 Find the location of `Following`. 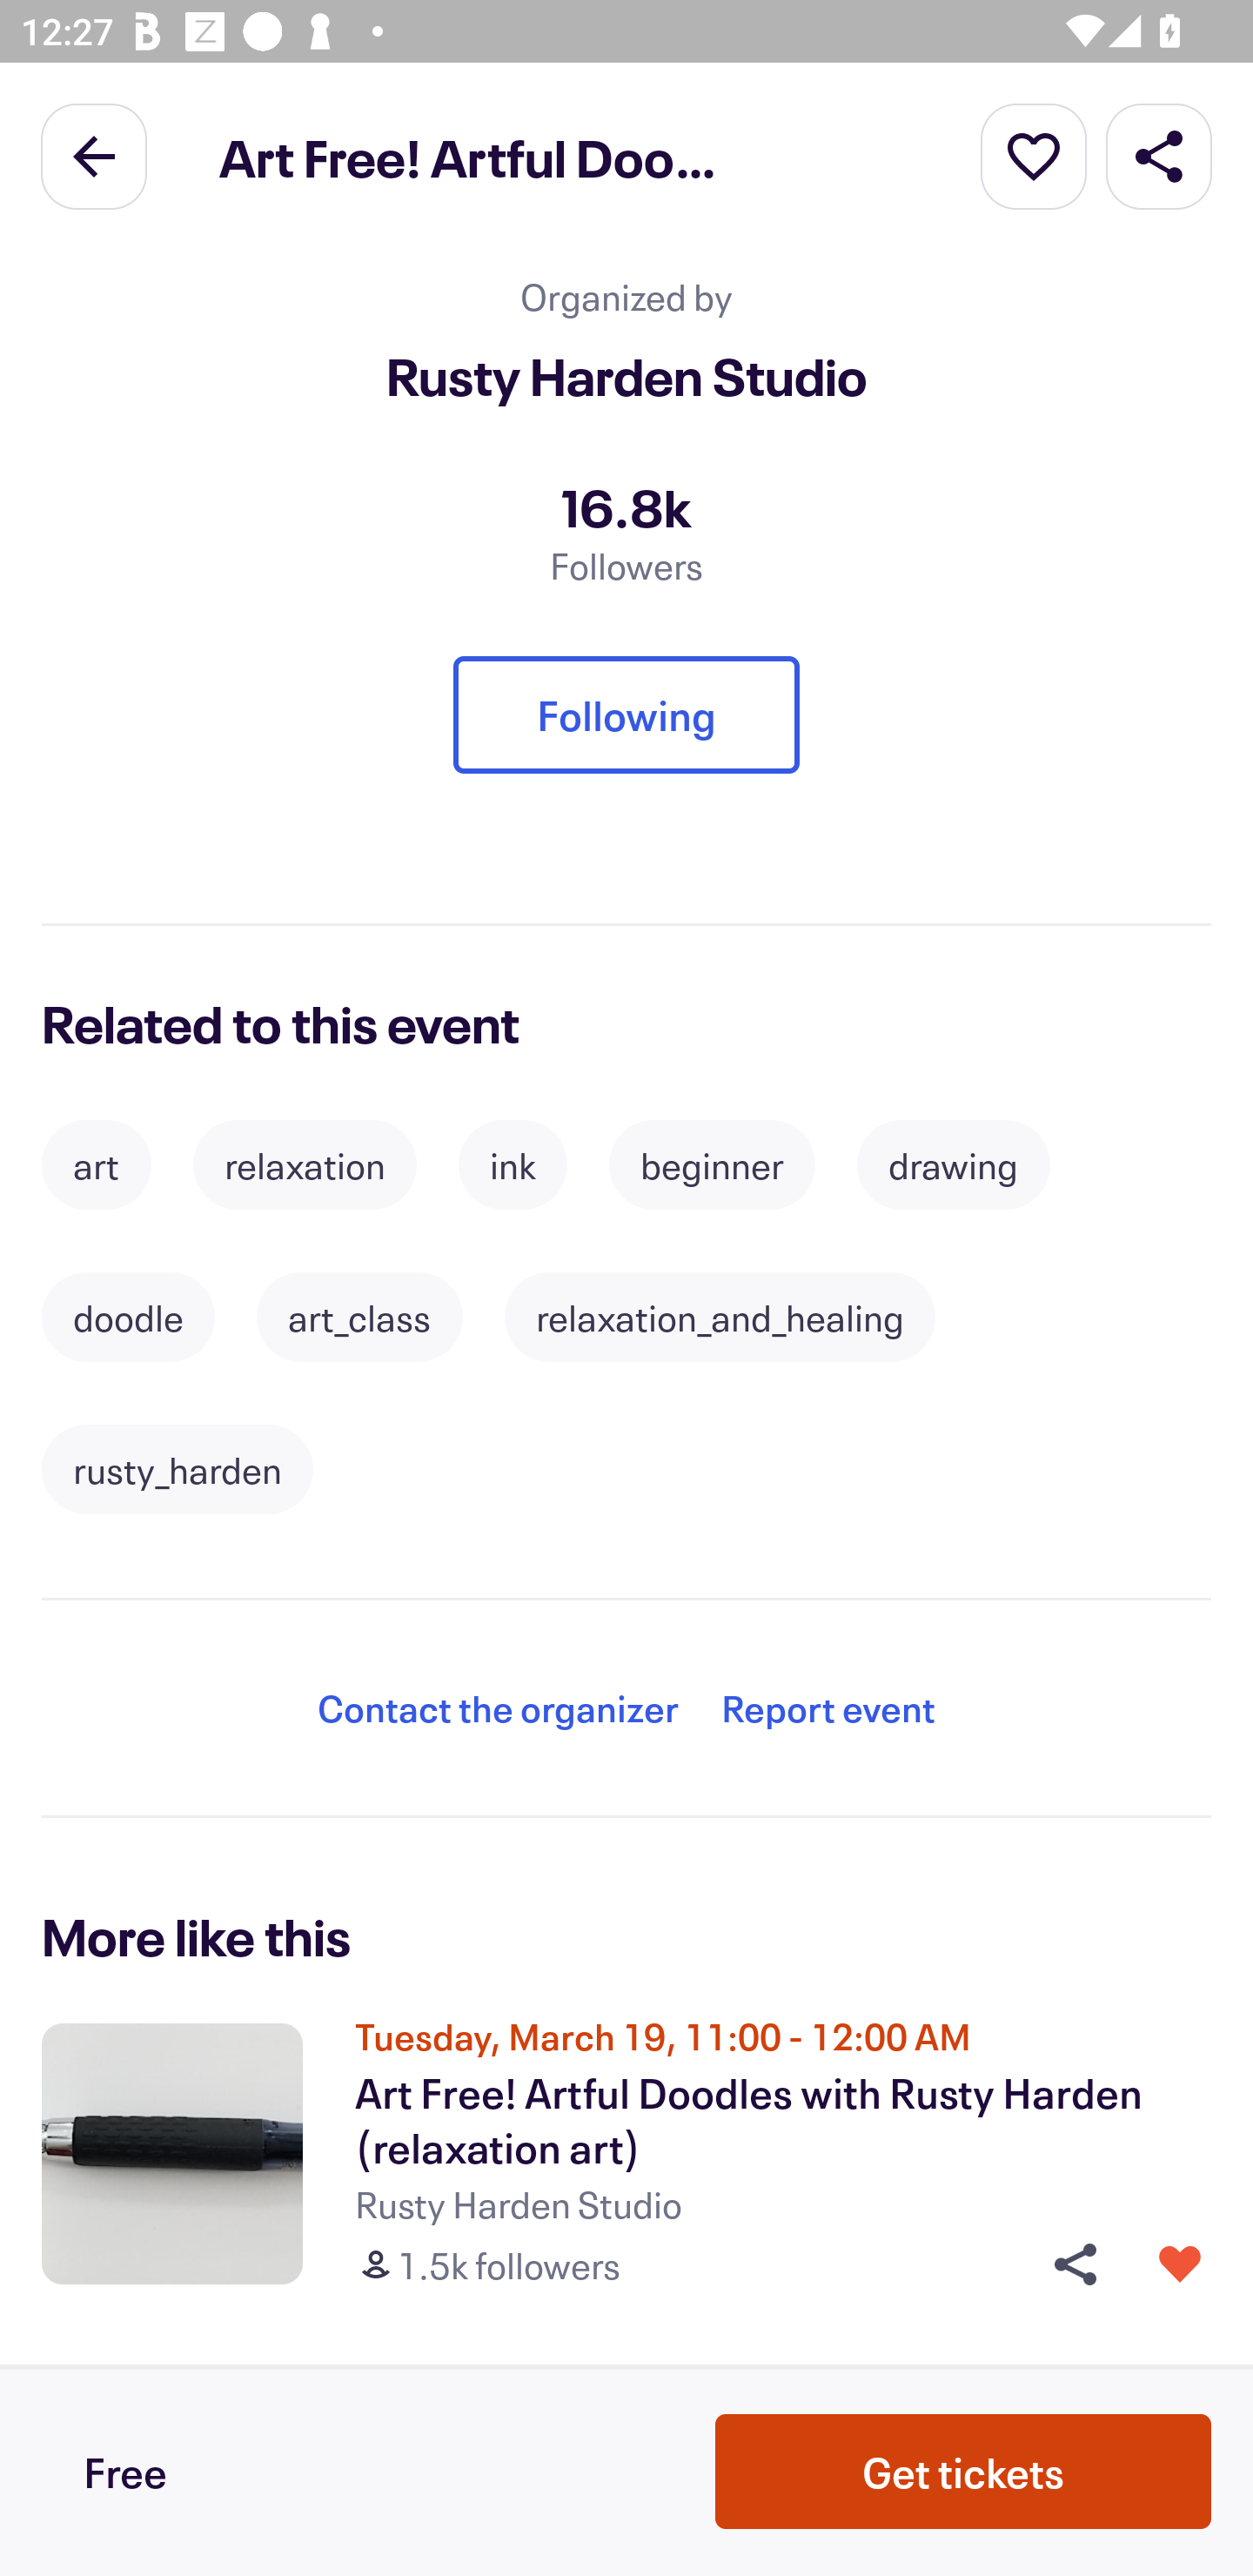

Following is located at coordinates (626, 714).